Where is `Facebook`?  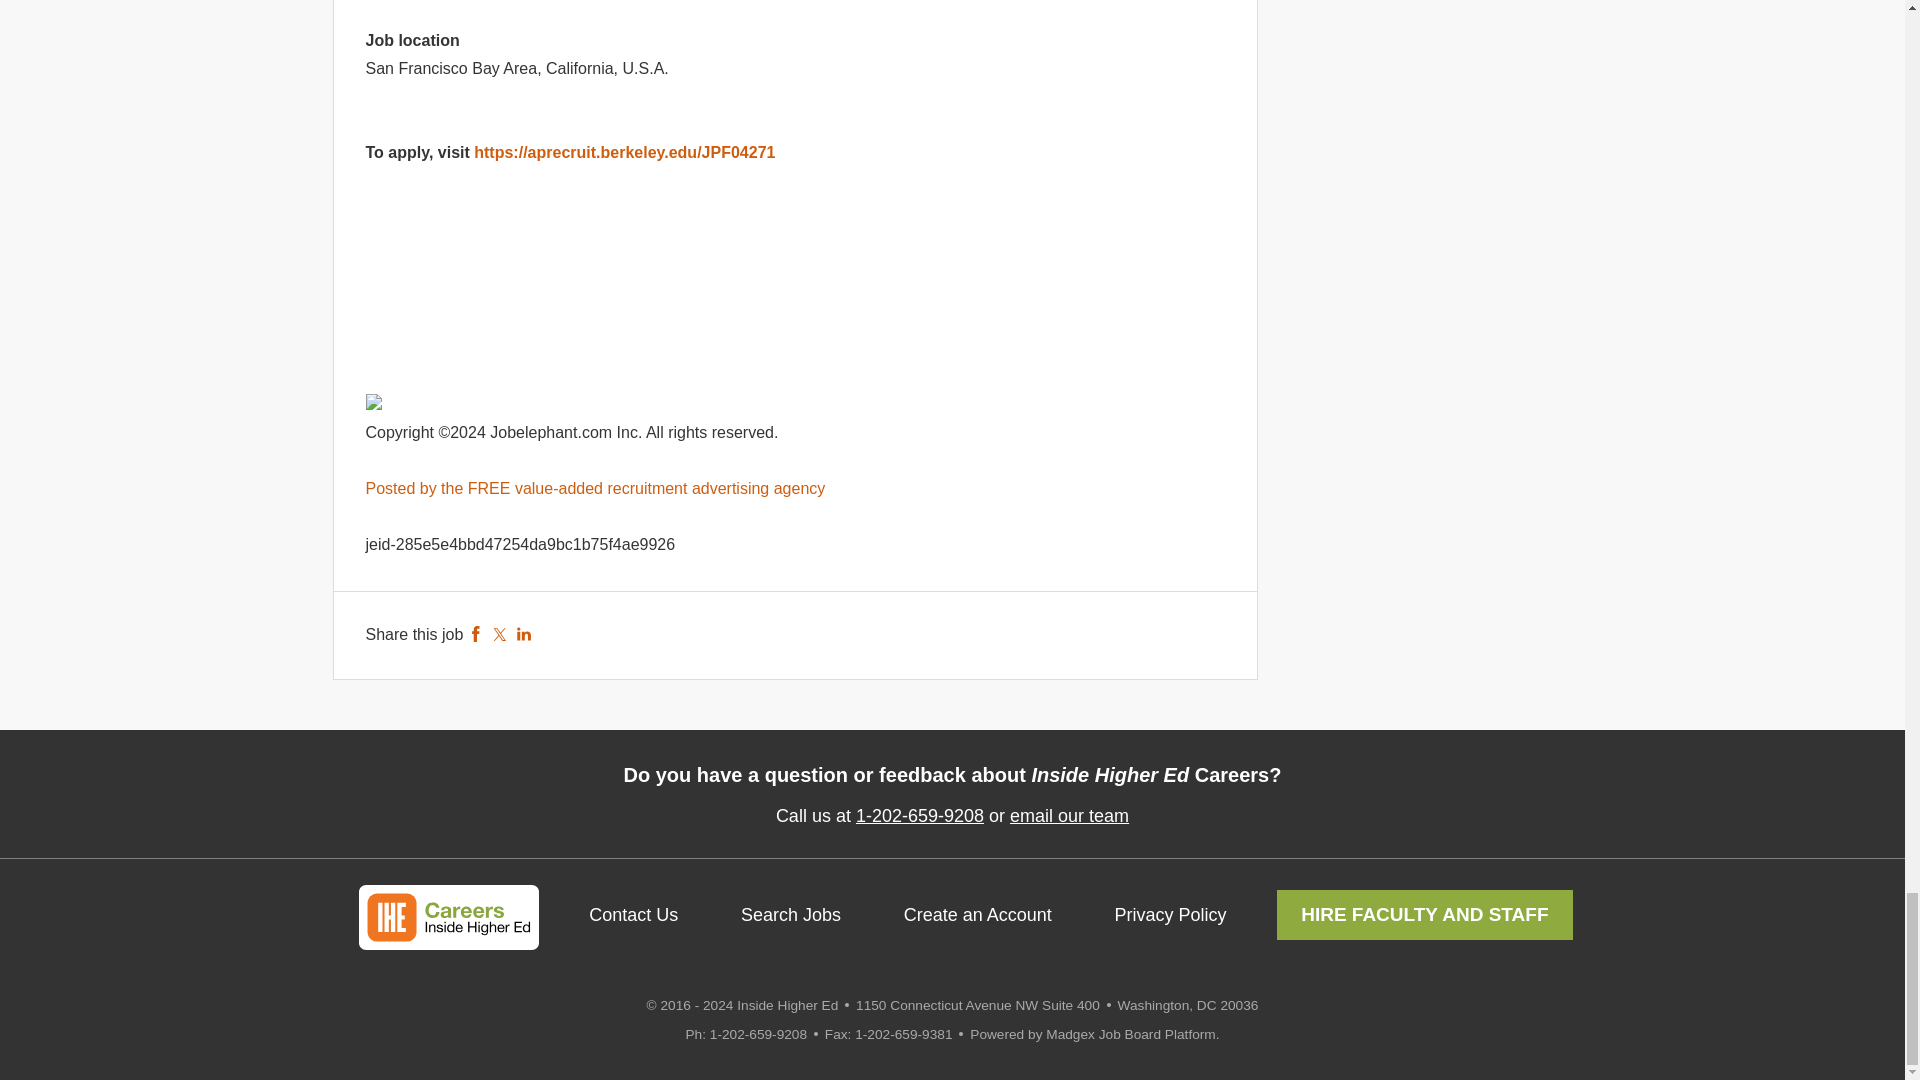
Facebook is located at coordinates (476, 634).